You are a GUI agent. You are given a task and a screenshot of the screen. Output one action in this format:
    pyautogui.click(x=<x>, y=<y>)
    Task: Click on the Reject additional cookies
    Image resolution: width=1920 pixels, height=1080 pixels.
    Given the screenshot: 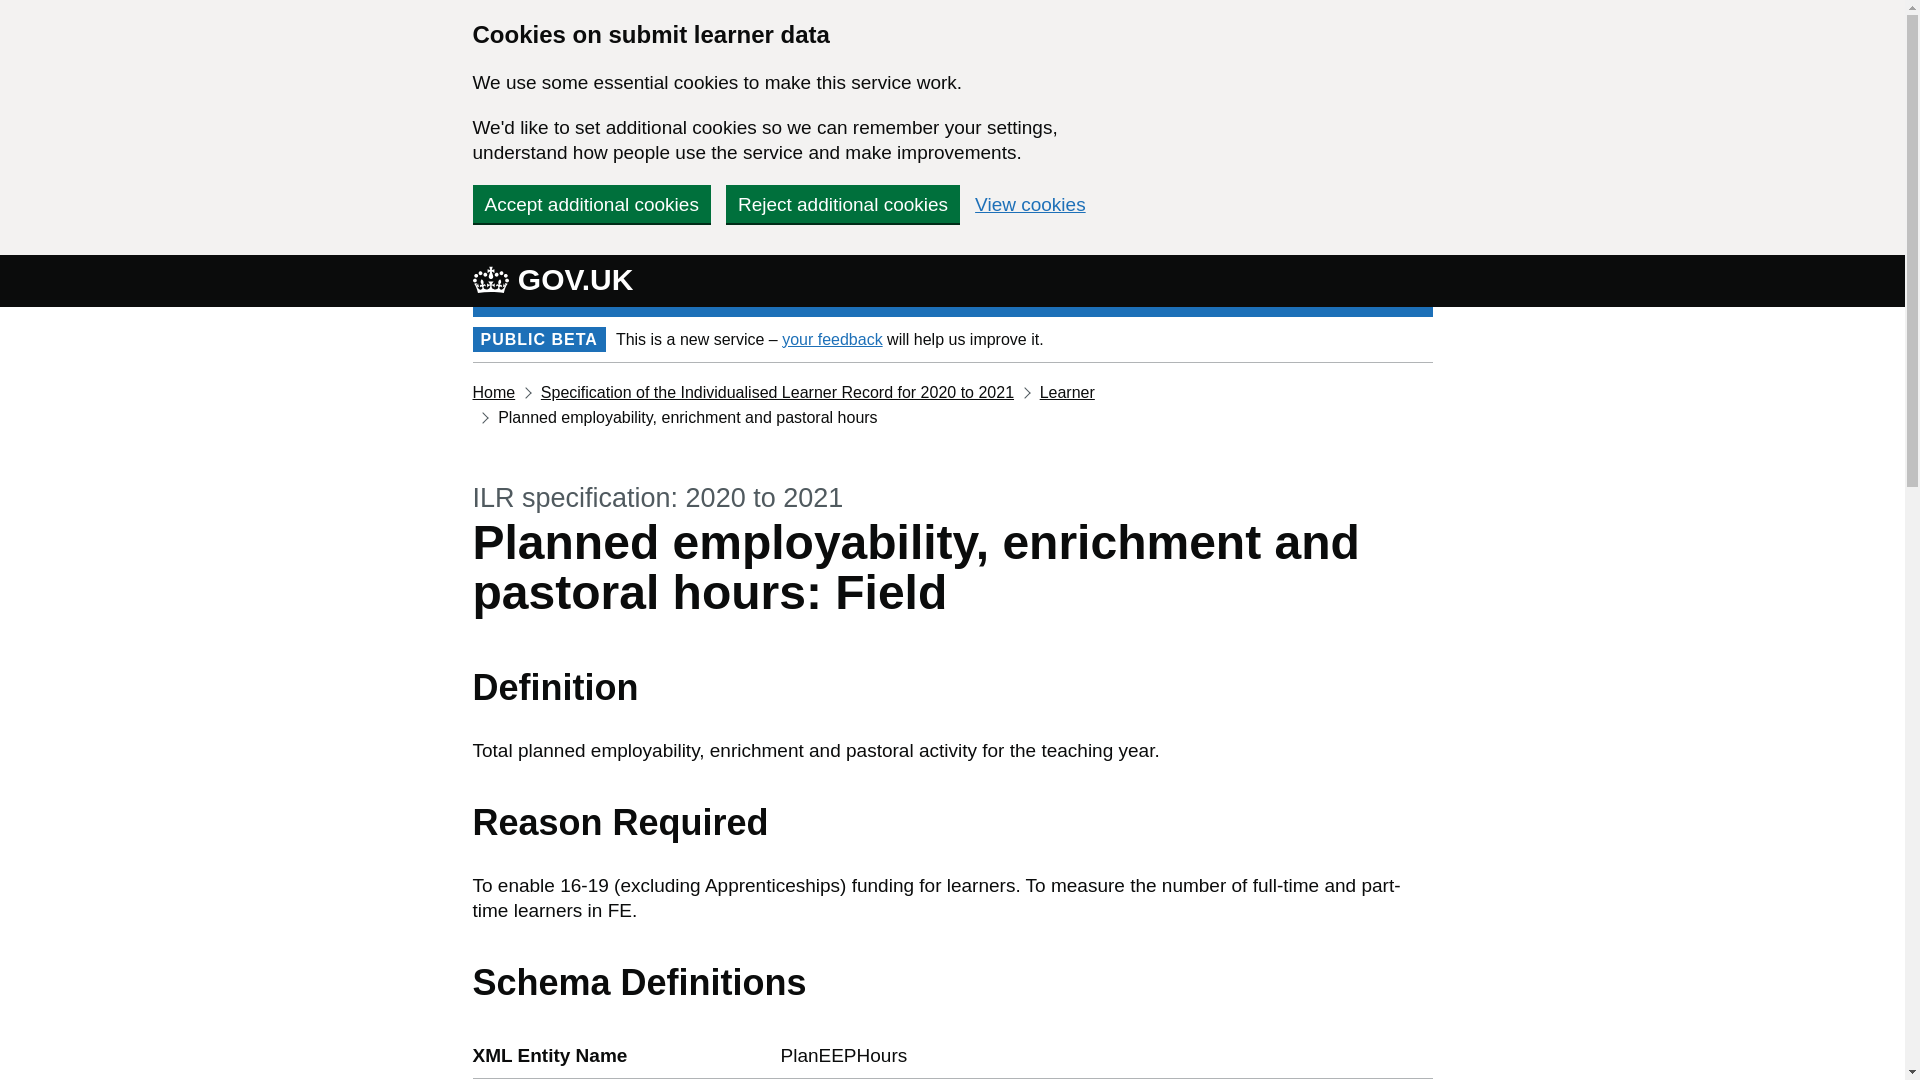 What is the action you would take?
    pyautogui.click(x=842, y=203)
    